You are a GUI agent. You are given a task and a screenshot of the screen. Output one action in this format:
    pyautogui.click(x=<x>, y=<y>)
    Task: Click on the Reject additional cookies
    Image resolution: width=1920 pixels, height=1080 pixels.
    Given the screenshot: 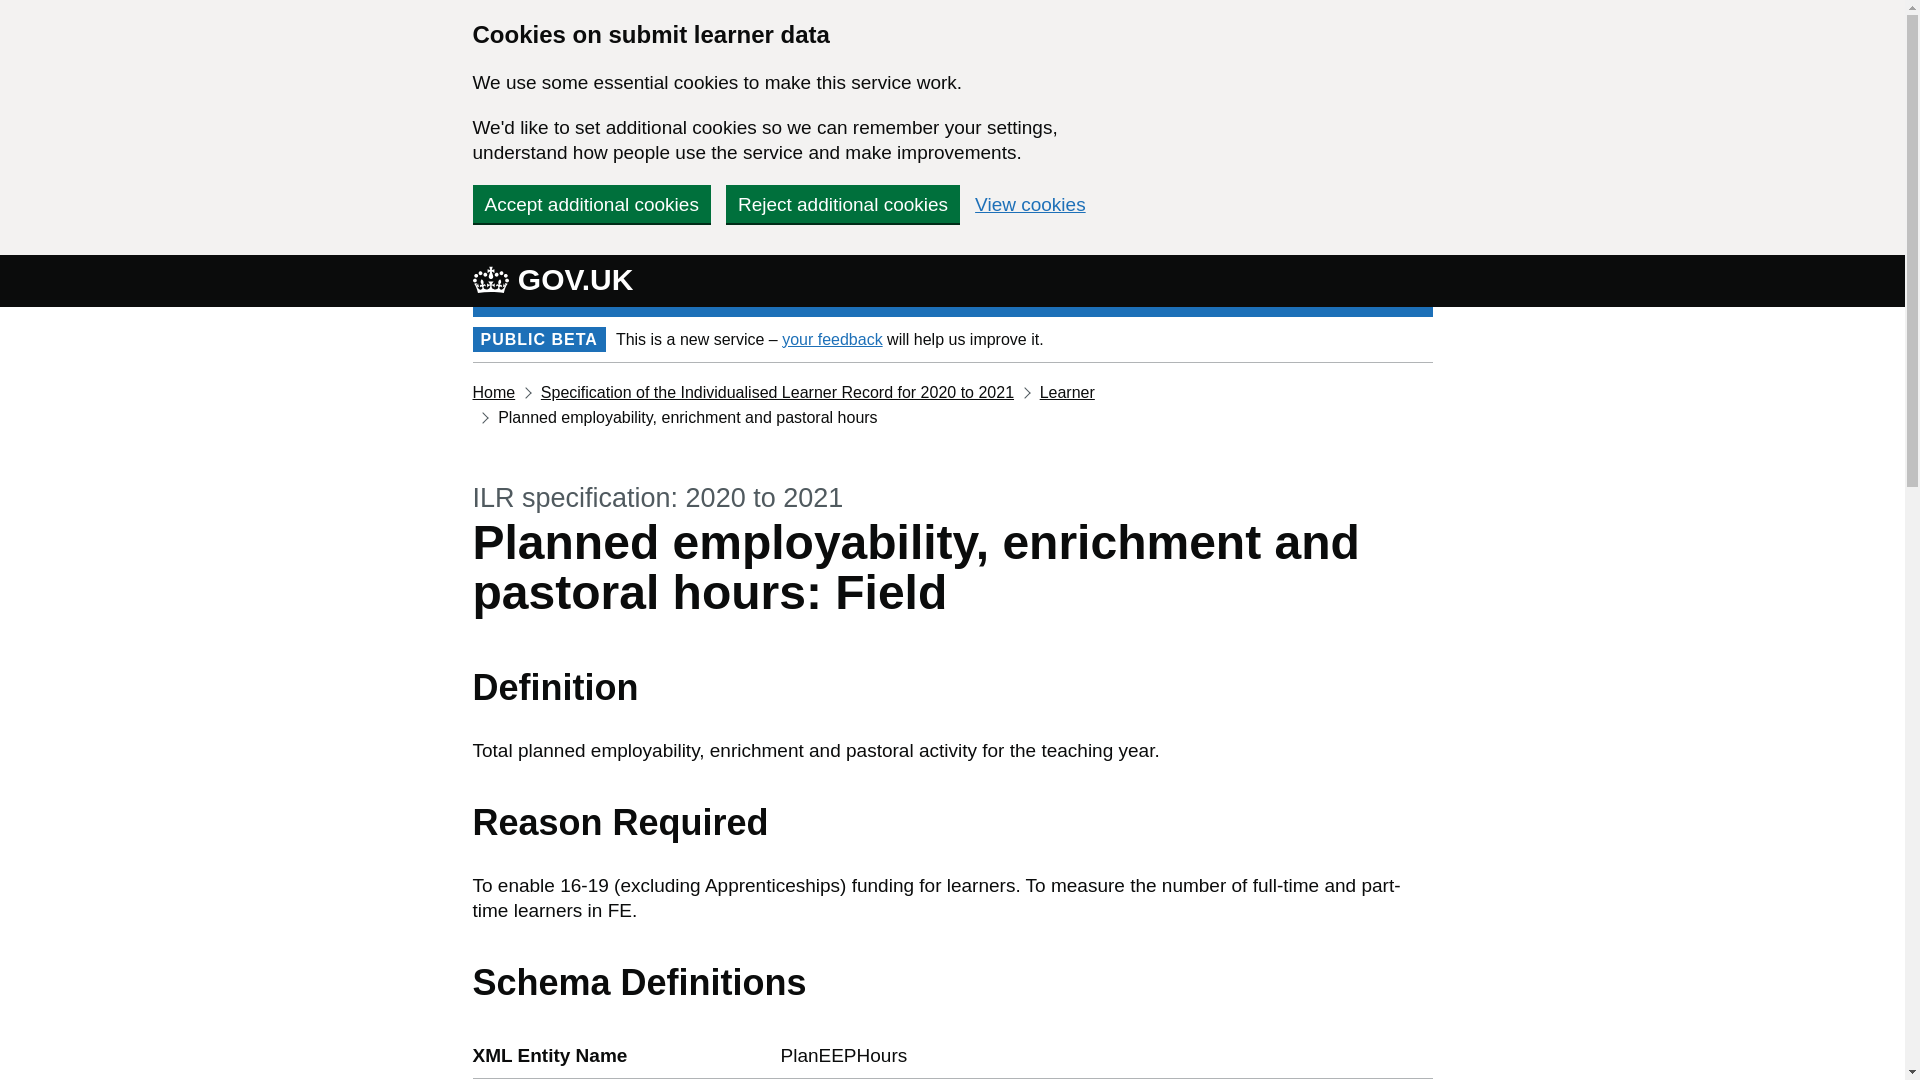 What is the action you would take?
    pyautogui.click(x=842, y=203)
    